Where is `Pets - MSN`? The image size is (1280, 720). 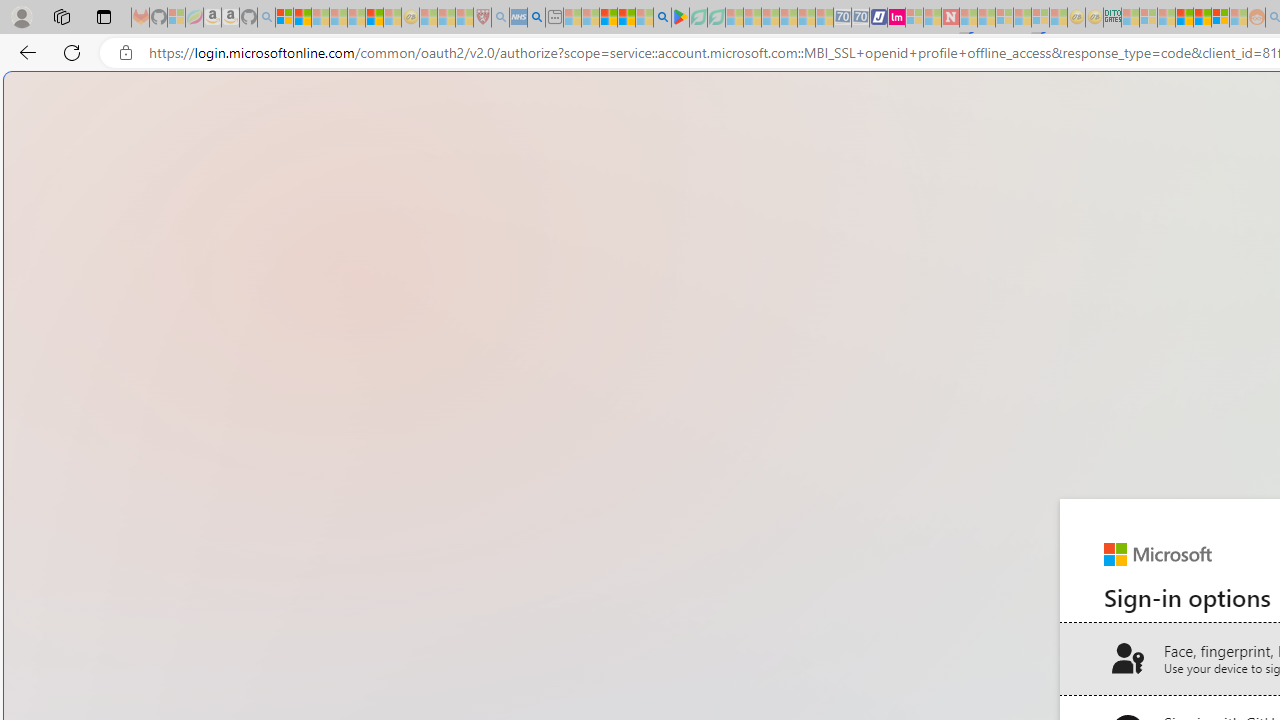 Pets - MSN is located at coordinates (626, 18).